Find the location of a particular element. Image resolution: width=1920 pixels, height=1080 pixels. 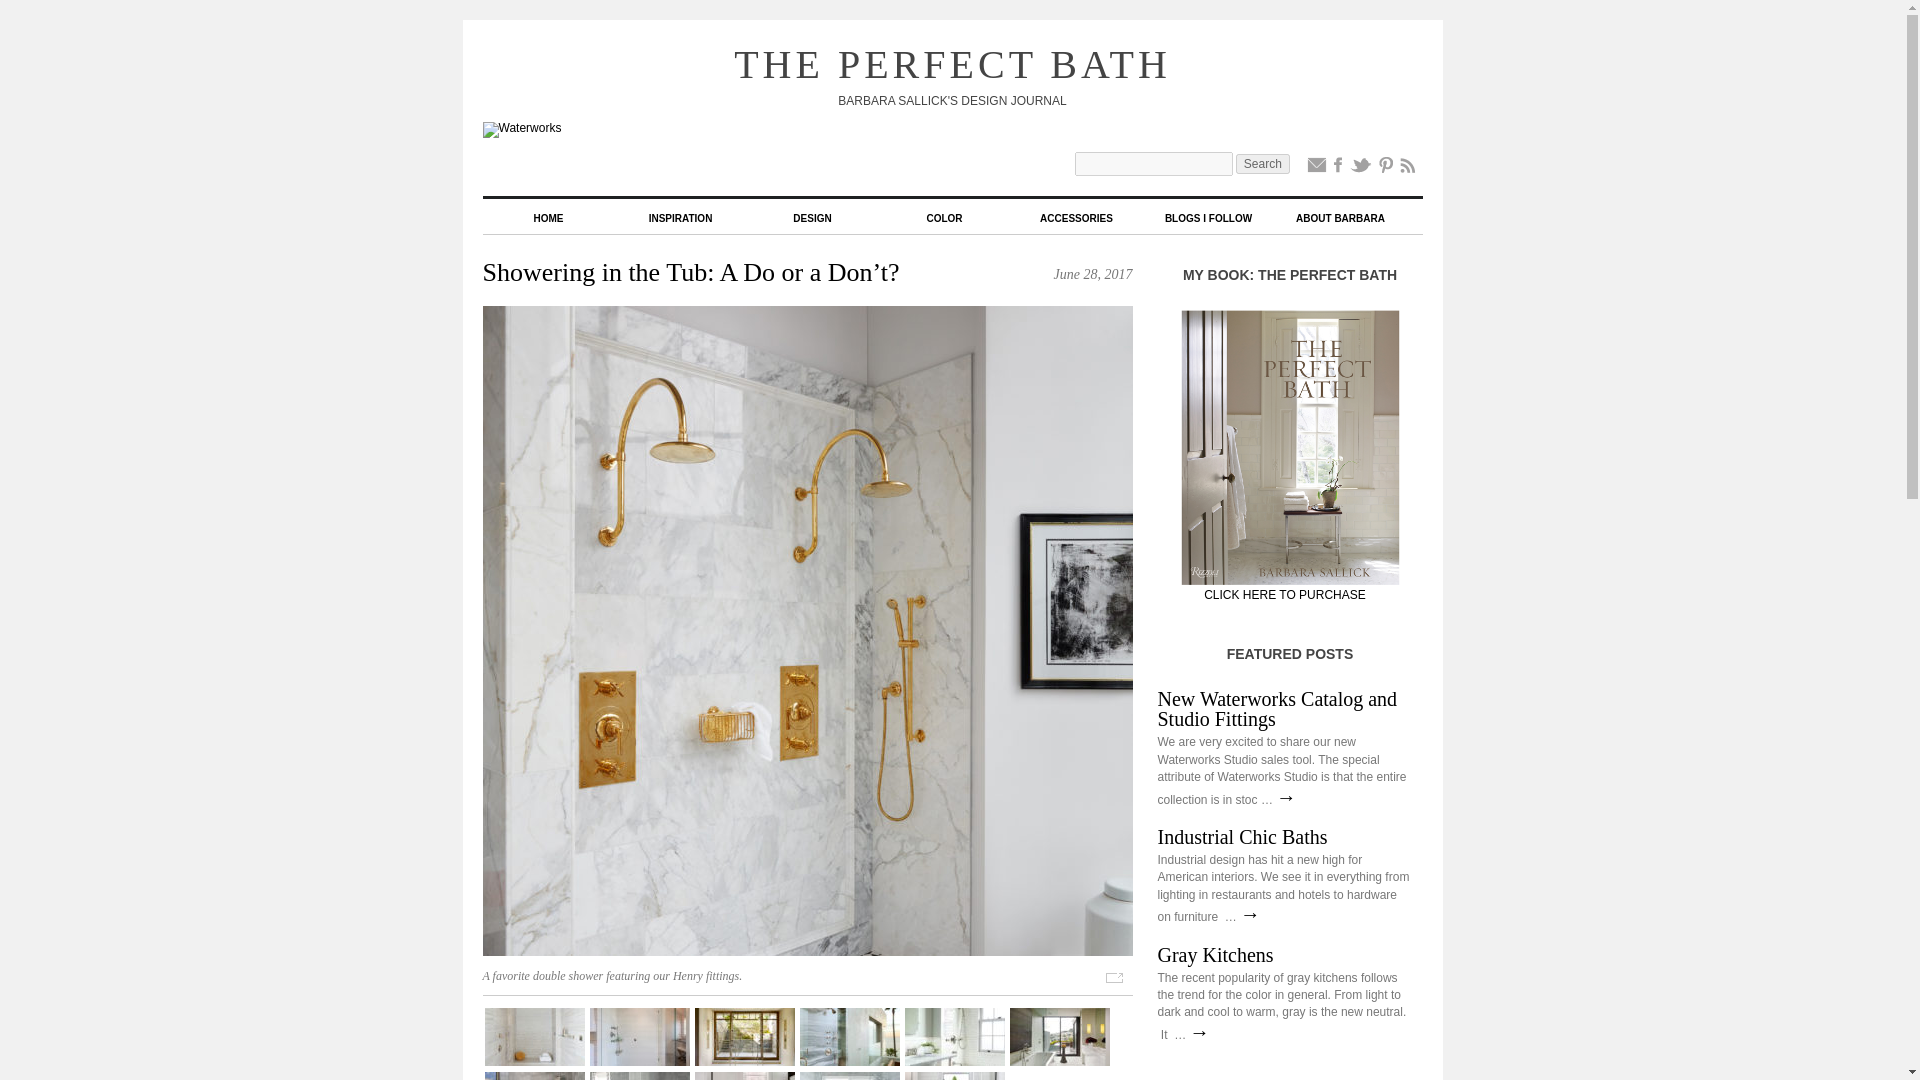

ABOUT BARBARA is located at coordinates (1340, 219).